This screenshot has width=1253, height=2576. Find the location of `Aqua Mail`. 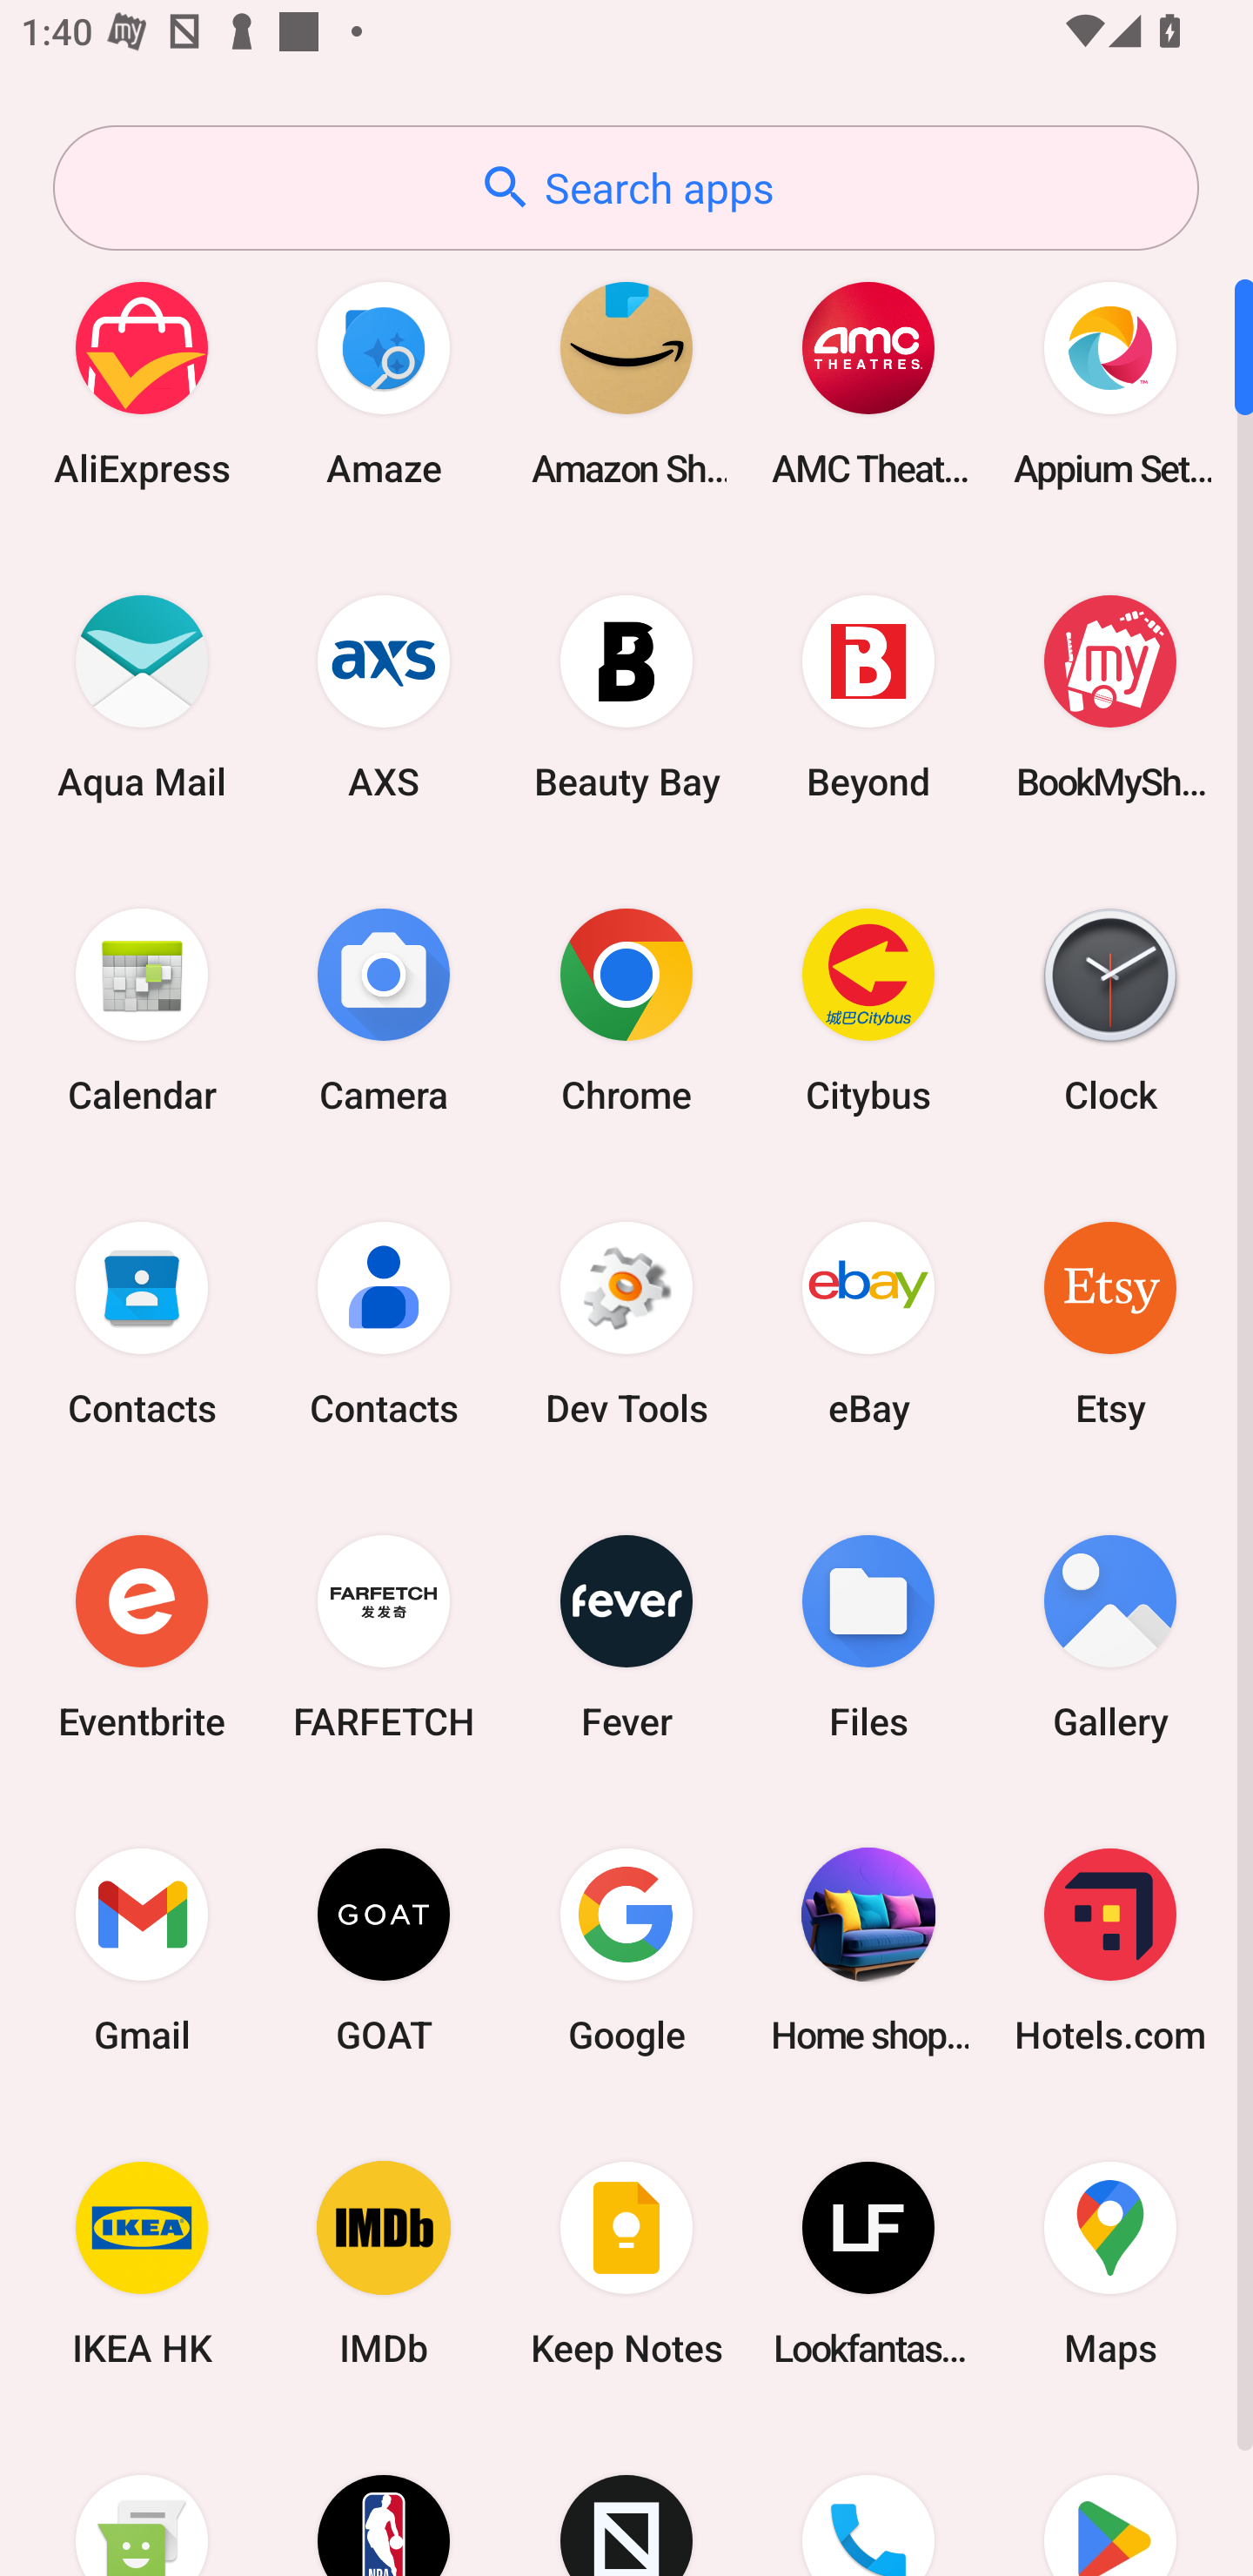

Aqua Mail is located at coordinates (142, 696).